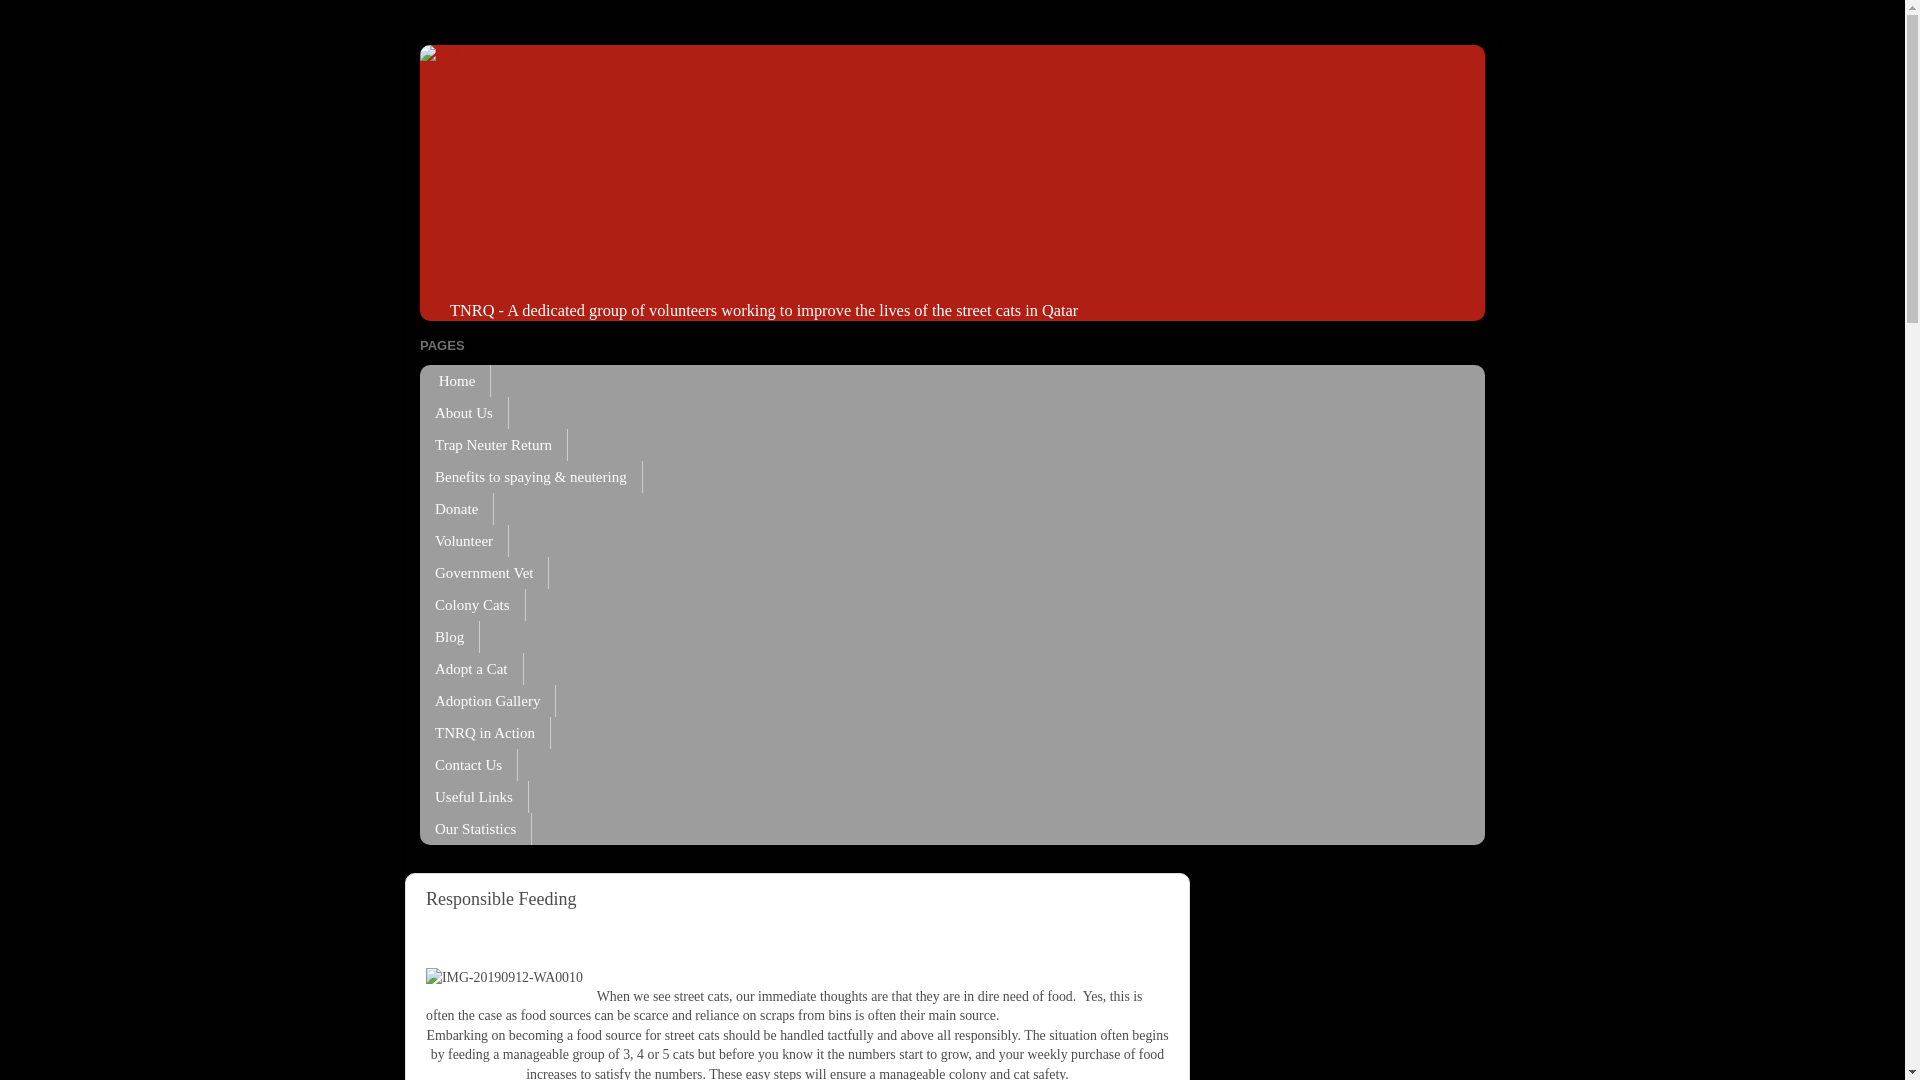 The width and height of the screenshot is (1920, 1080). What do you see at coordinates (469, 764) in the screenshot?
I see `Contact Us` at bounding box center [469, 764].